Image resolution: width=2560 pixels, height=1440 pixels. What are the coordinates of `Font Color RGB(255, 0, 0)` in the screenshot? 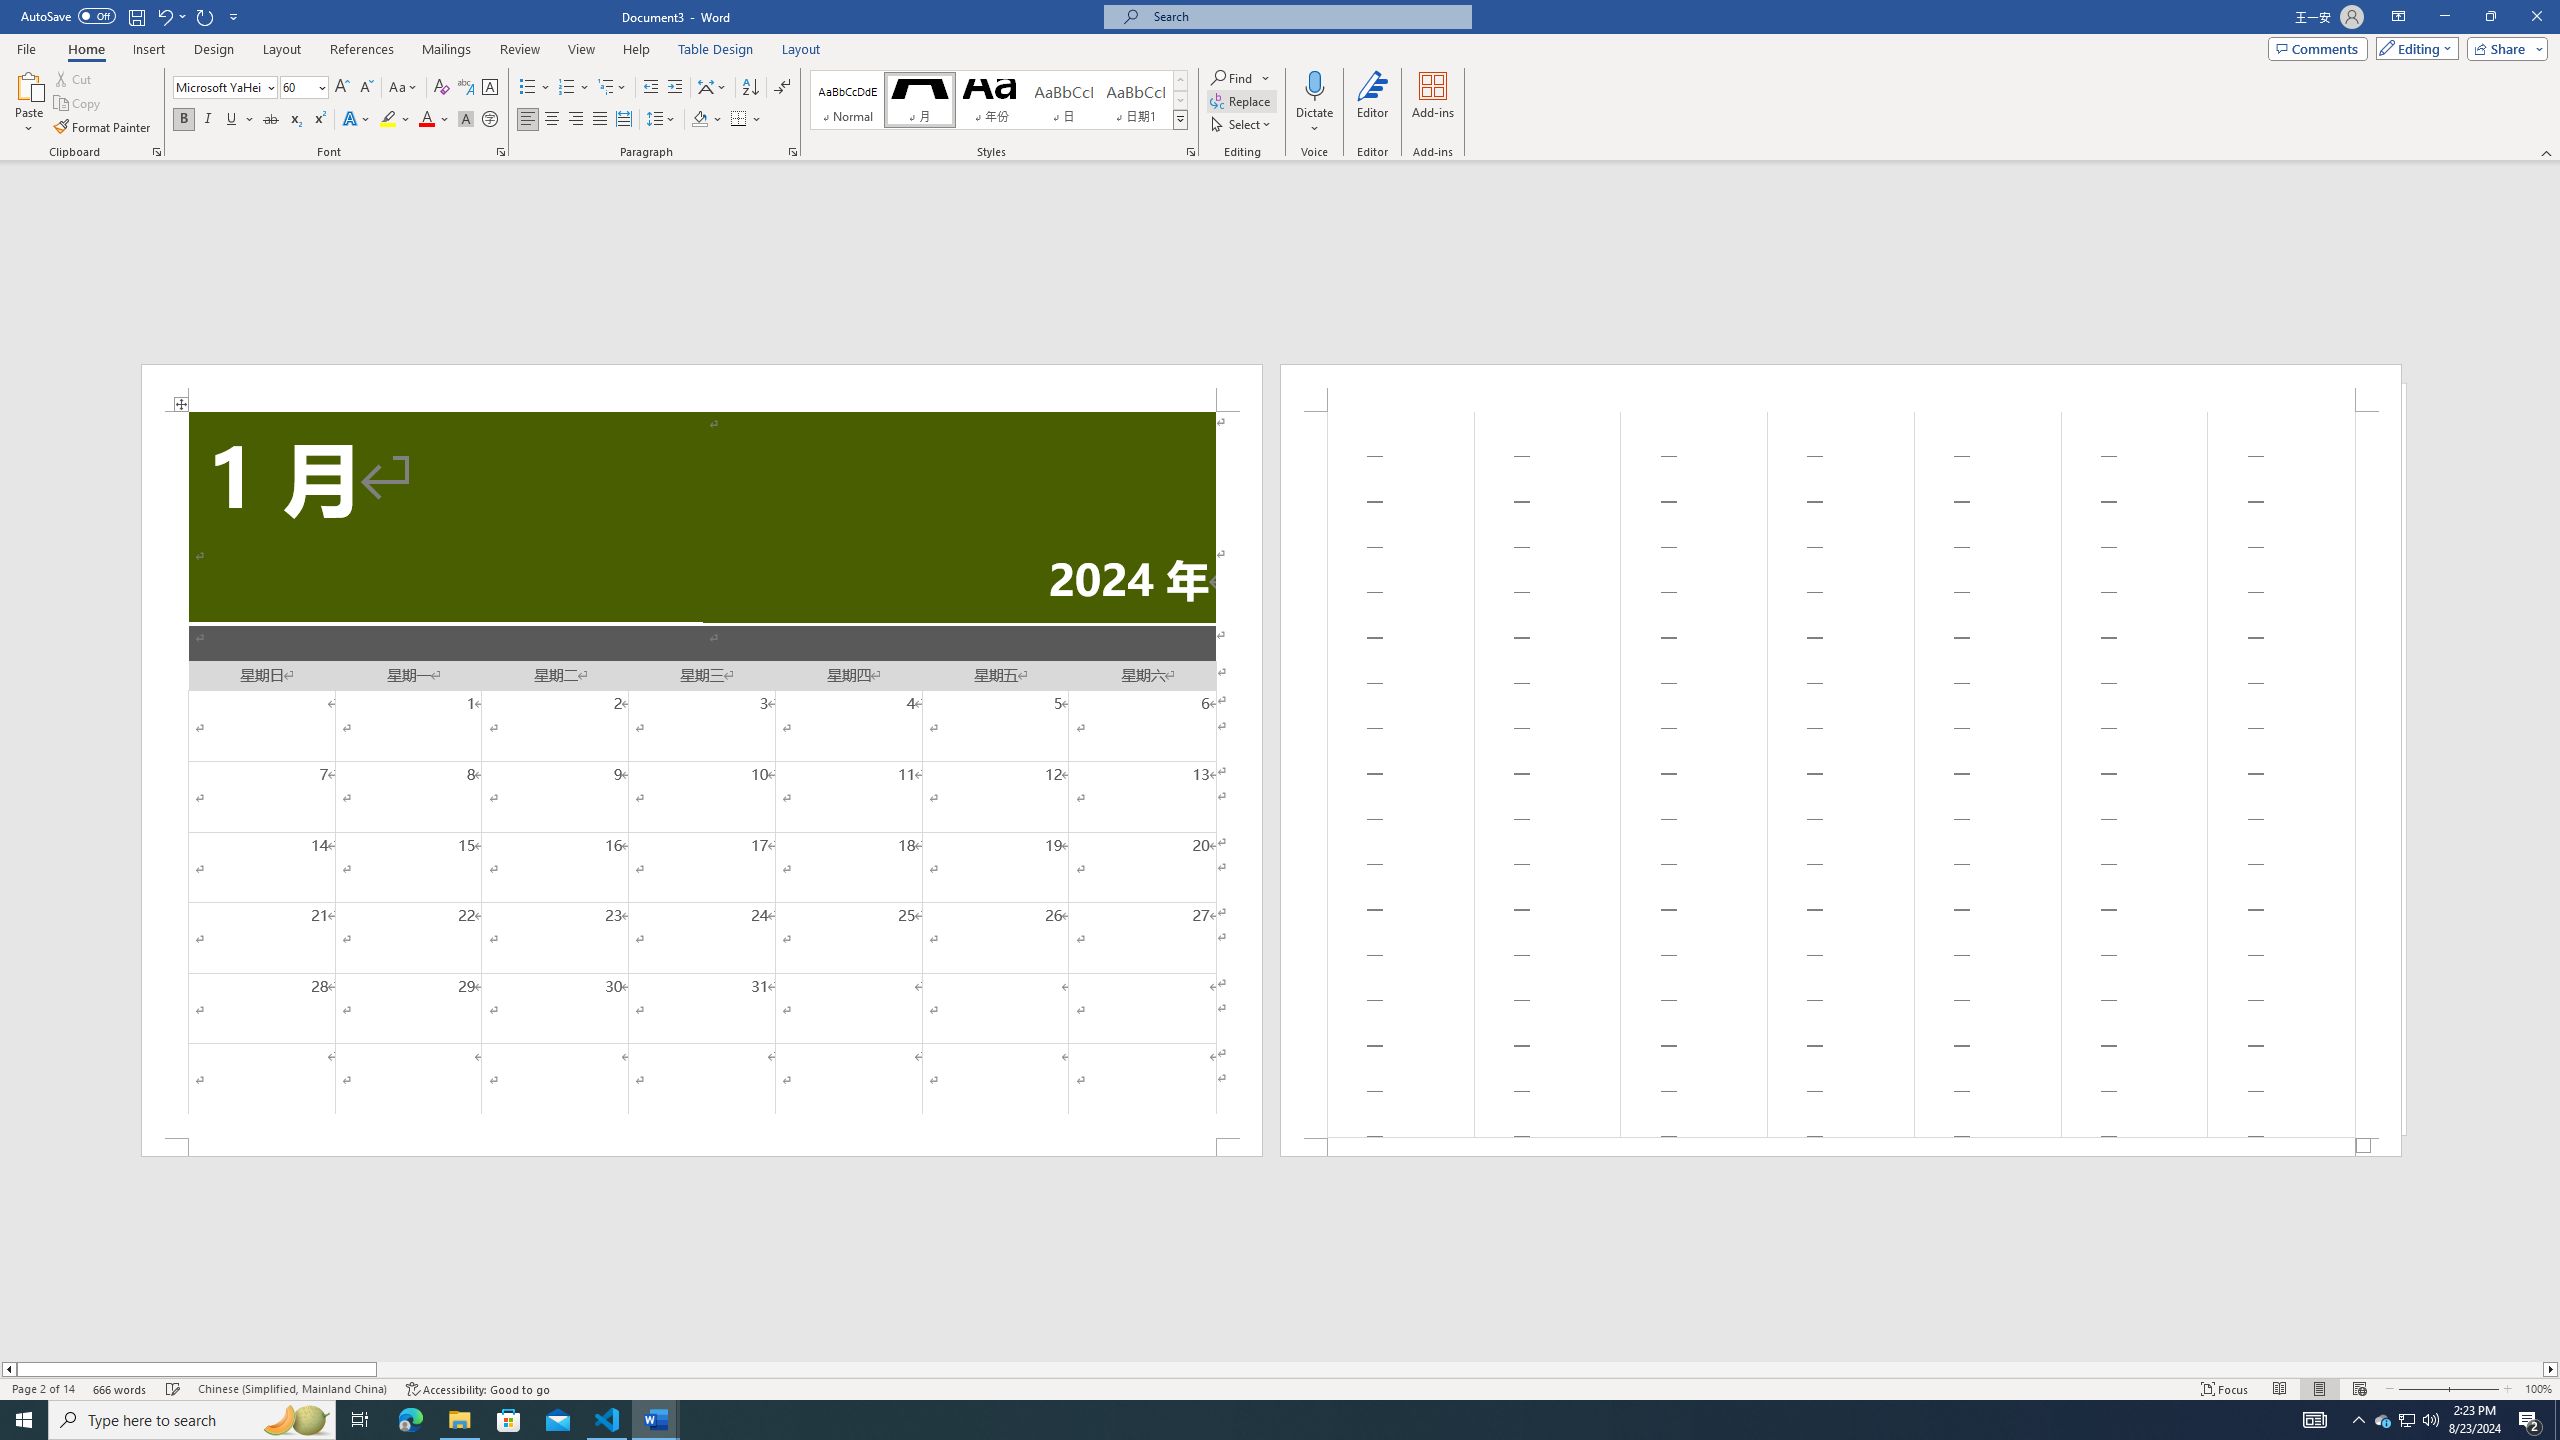 It's located at (426, 120).